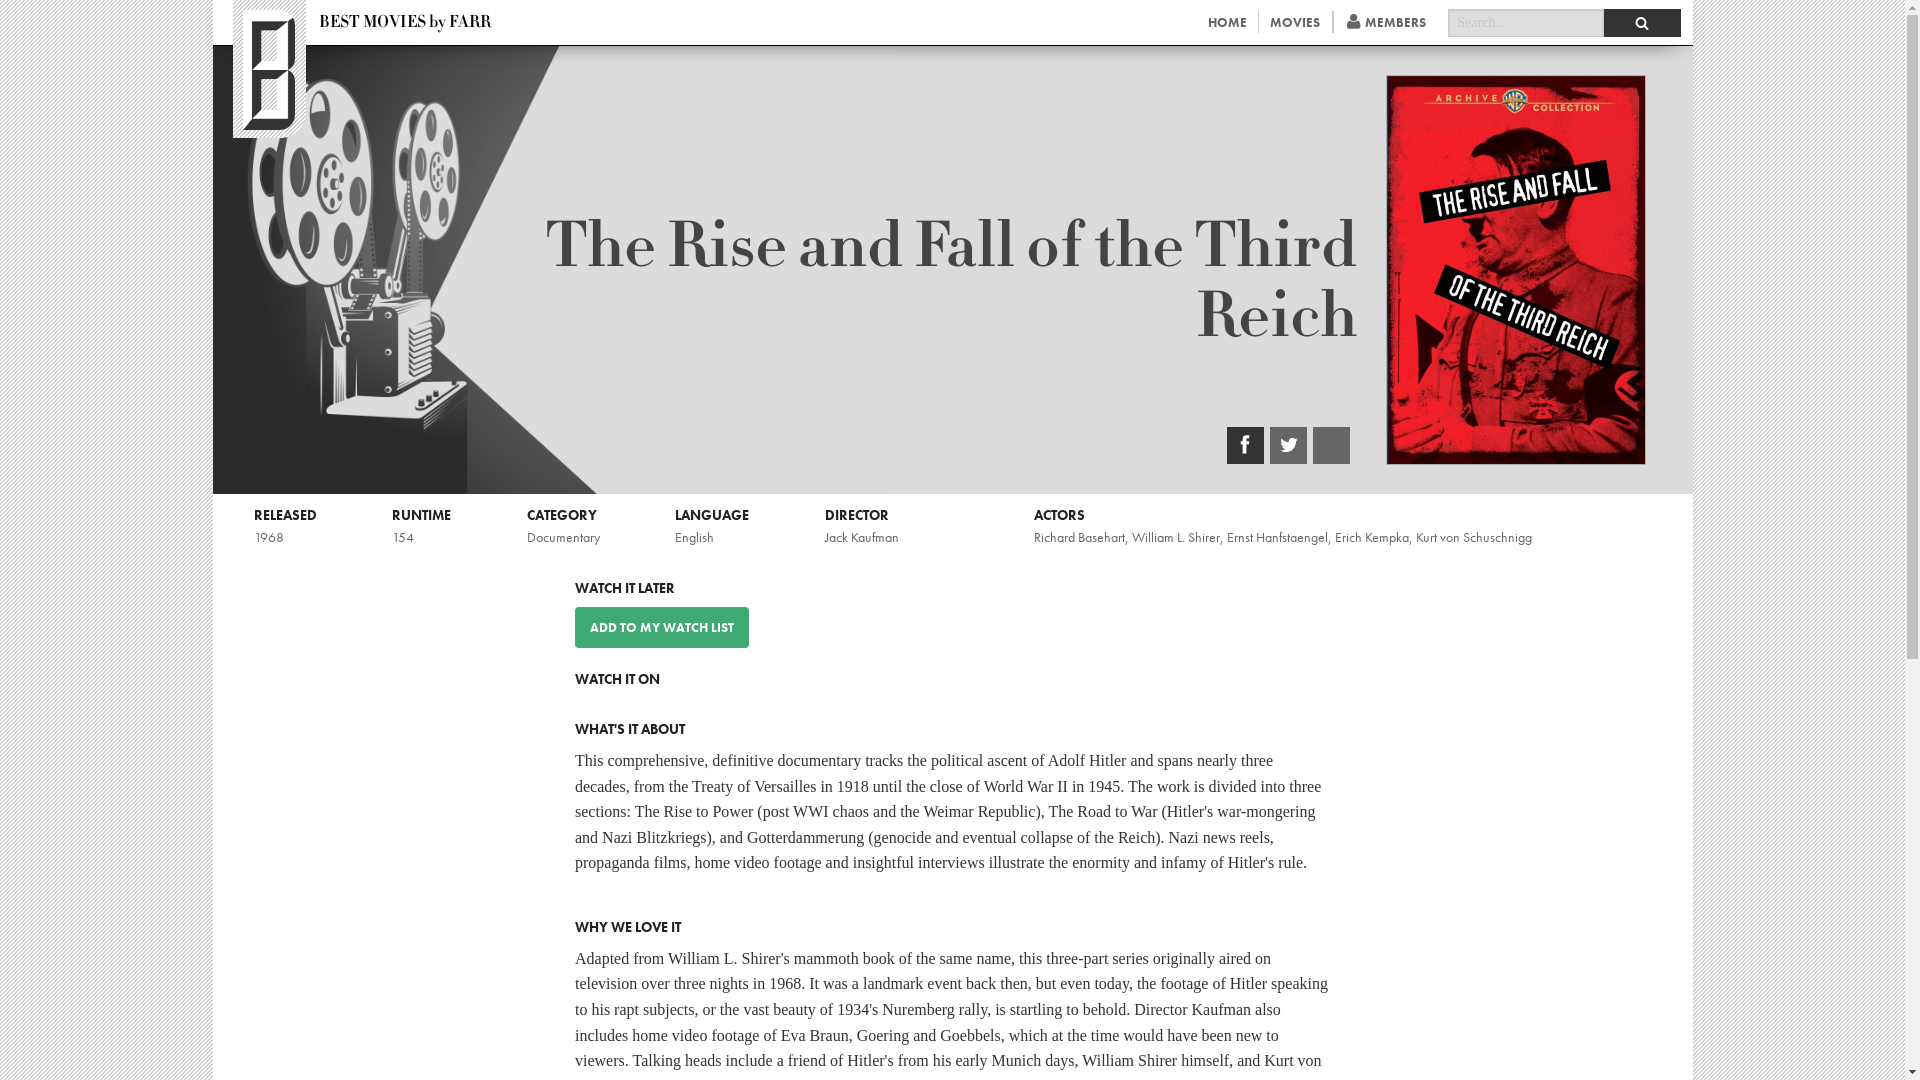 The width and height of the screenshot is (1920, 1080). What do you see at coordinates (1386, 22) in the screenshot?
I see `MEMBERS` at bounding box center [1386, 22].